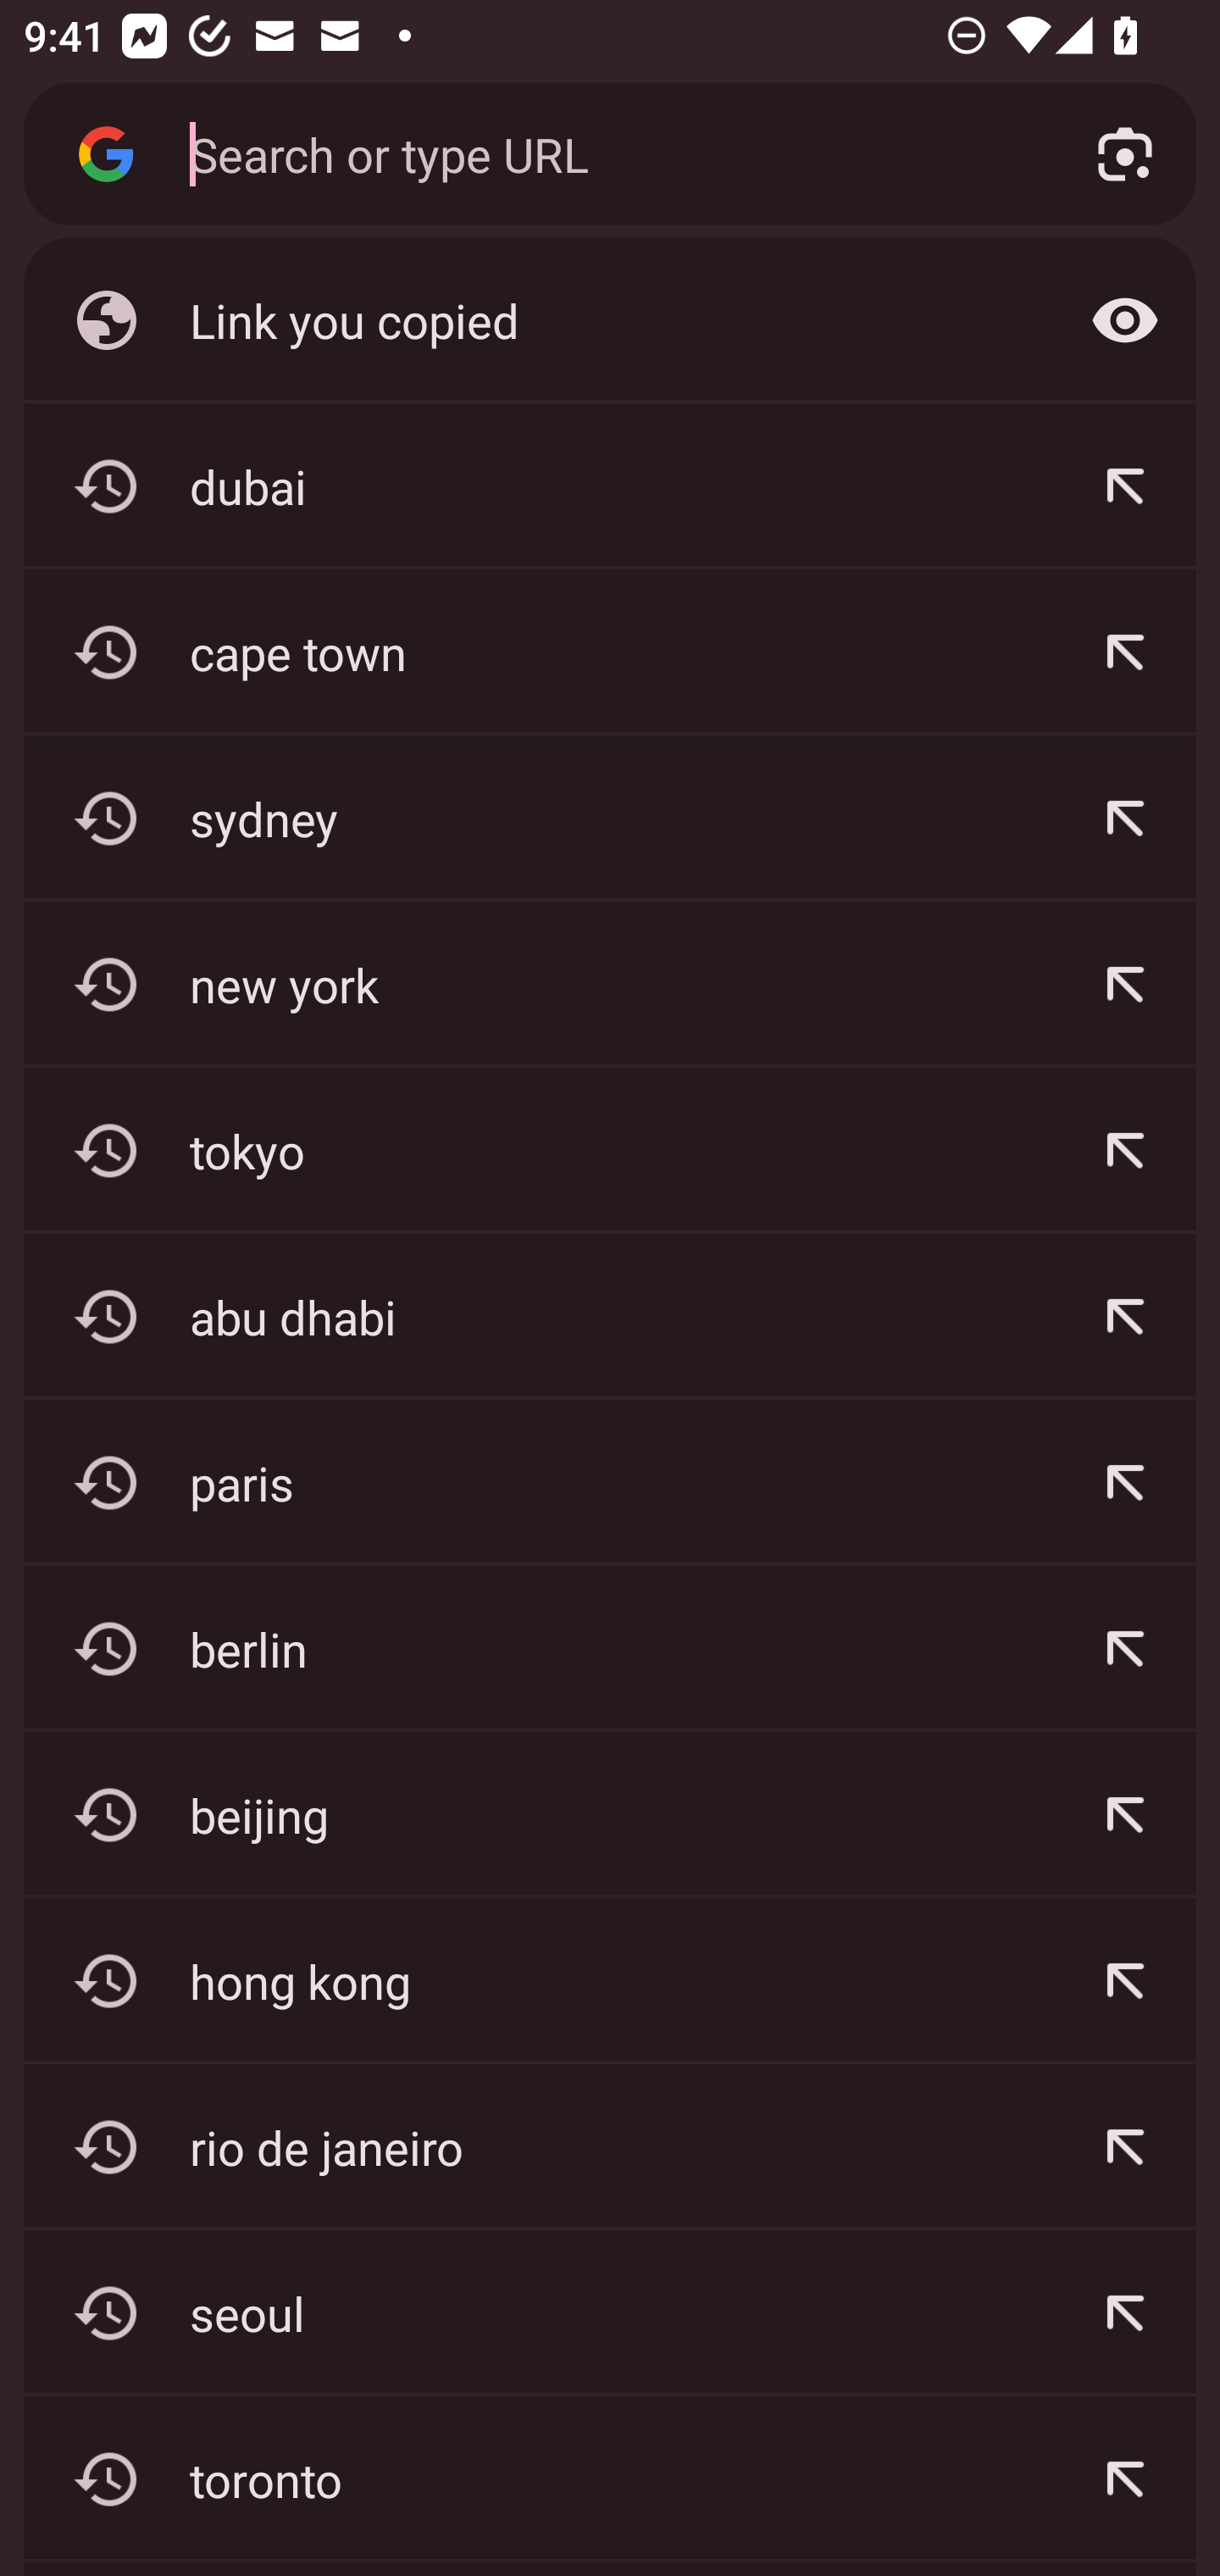 Image resolution: width=1220 pixels, height=2576 pixels. Describe the element at coordinates (1125, 1981) in the screenshot. I see `Refine: hong kong` at that location.